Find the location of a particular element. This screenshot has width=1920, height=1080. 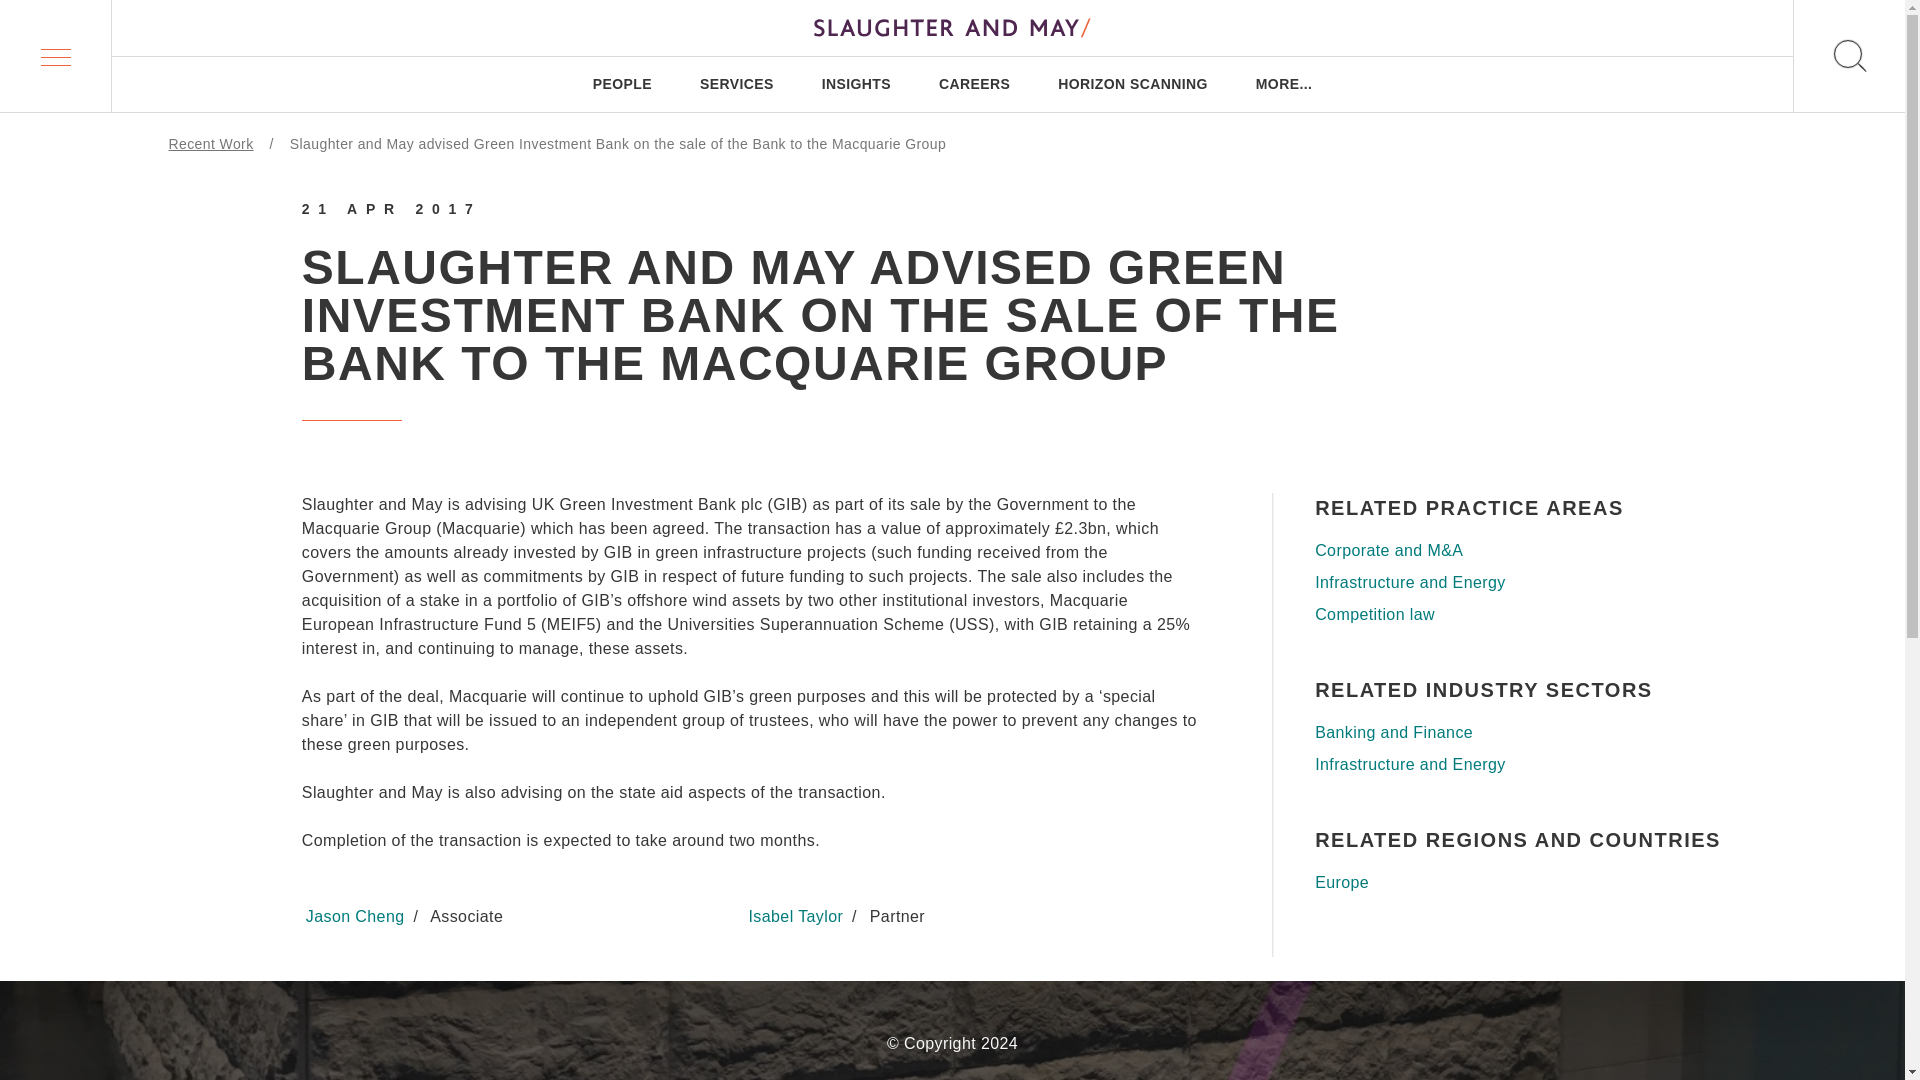

HORIZON SCANNING is located at coordinates (1132, 84).